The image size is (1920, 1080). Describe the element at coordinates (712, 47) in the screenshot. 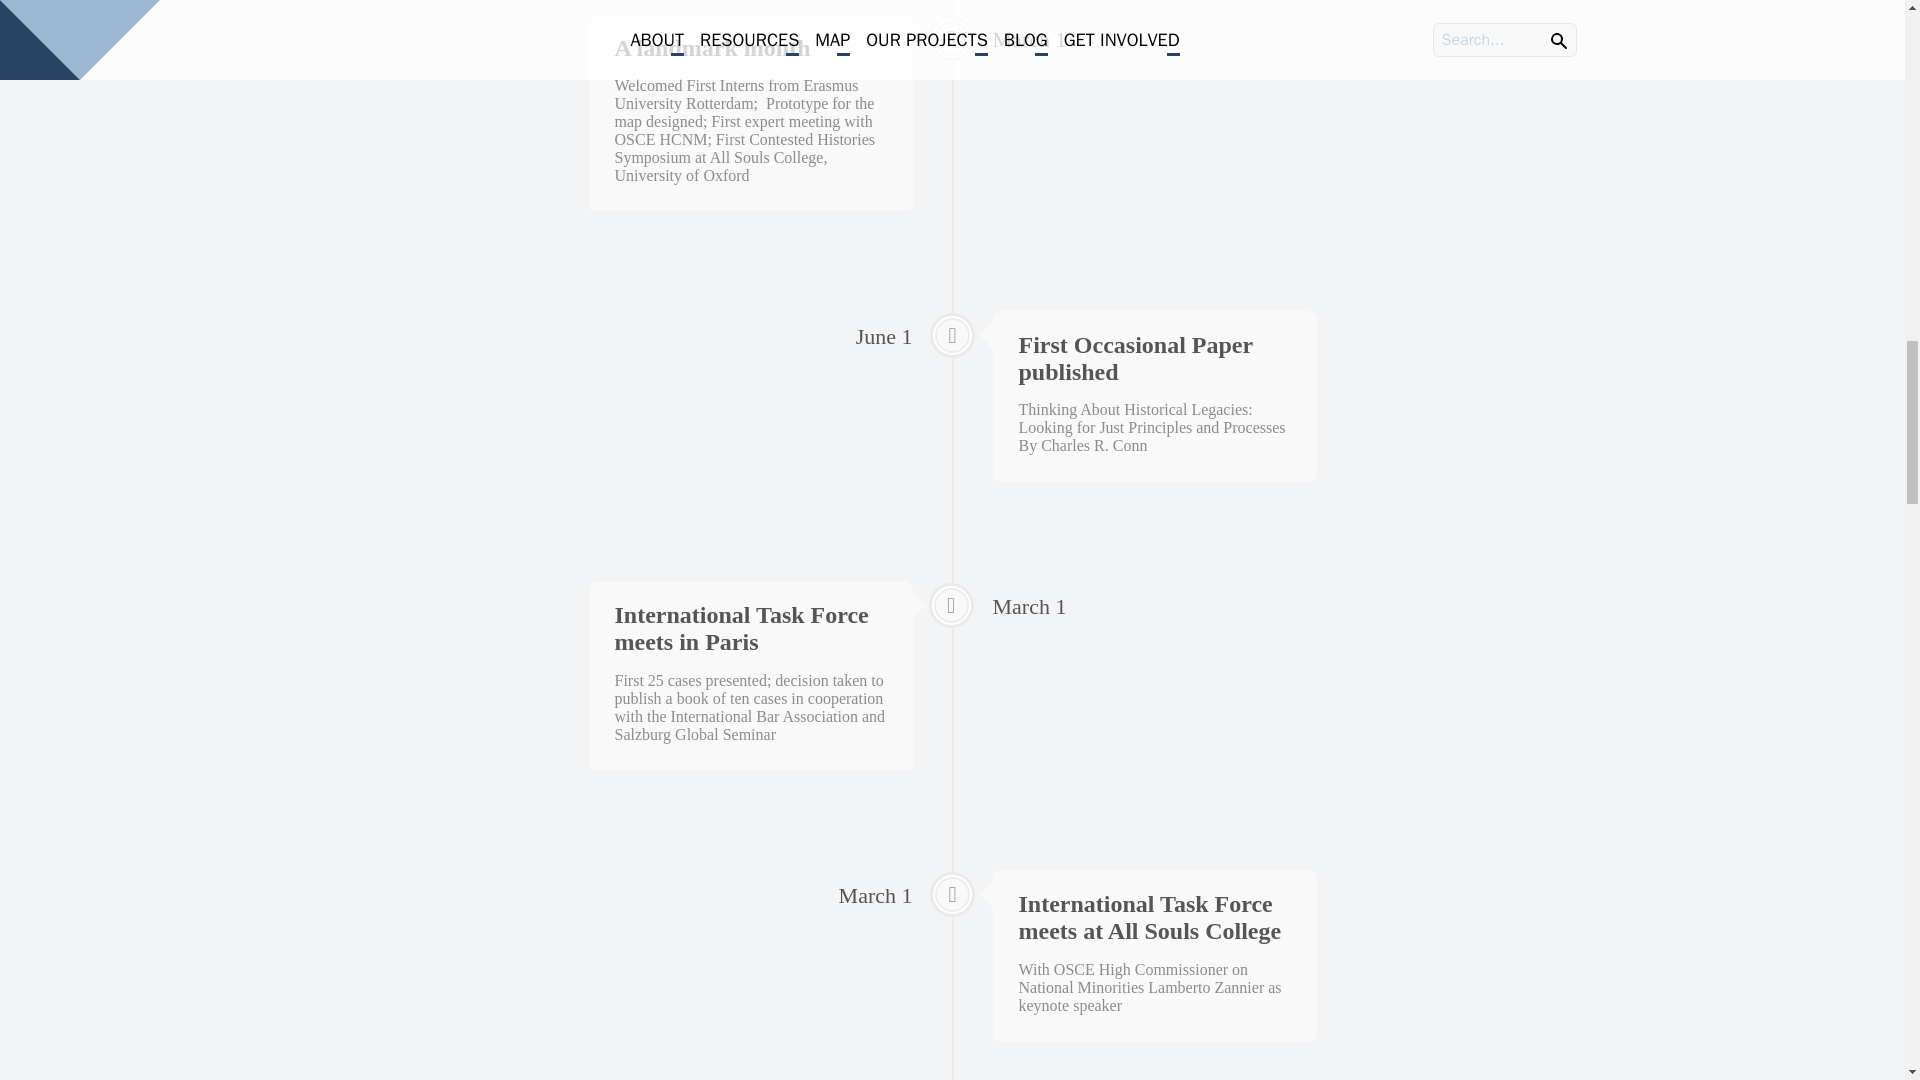

I see `A landmark month` at that location.